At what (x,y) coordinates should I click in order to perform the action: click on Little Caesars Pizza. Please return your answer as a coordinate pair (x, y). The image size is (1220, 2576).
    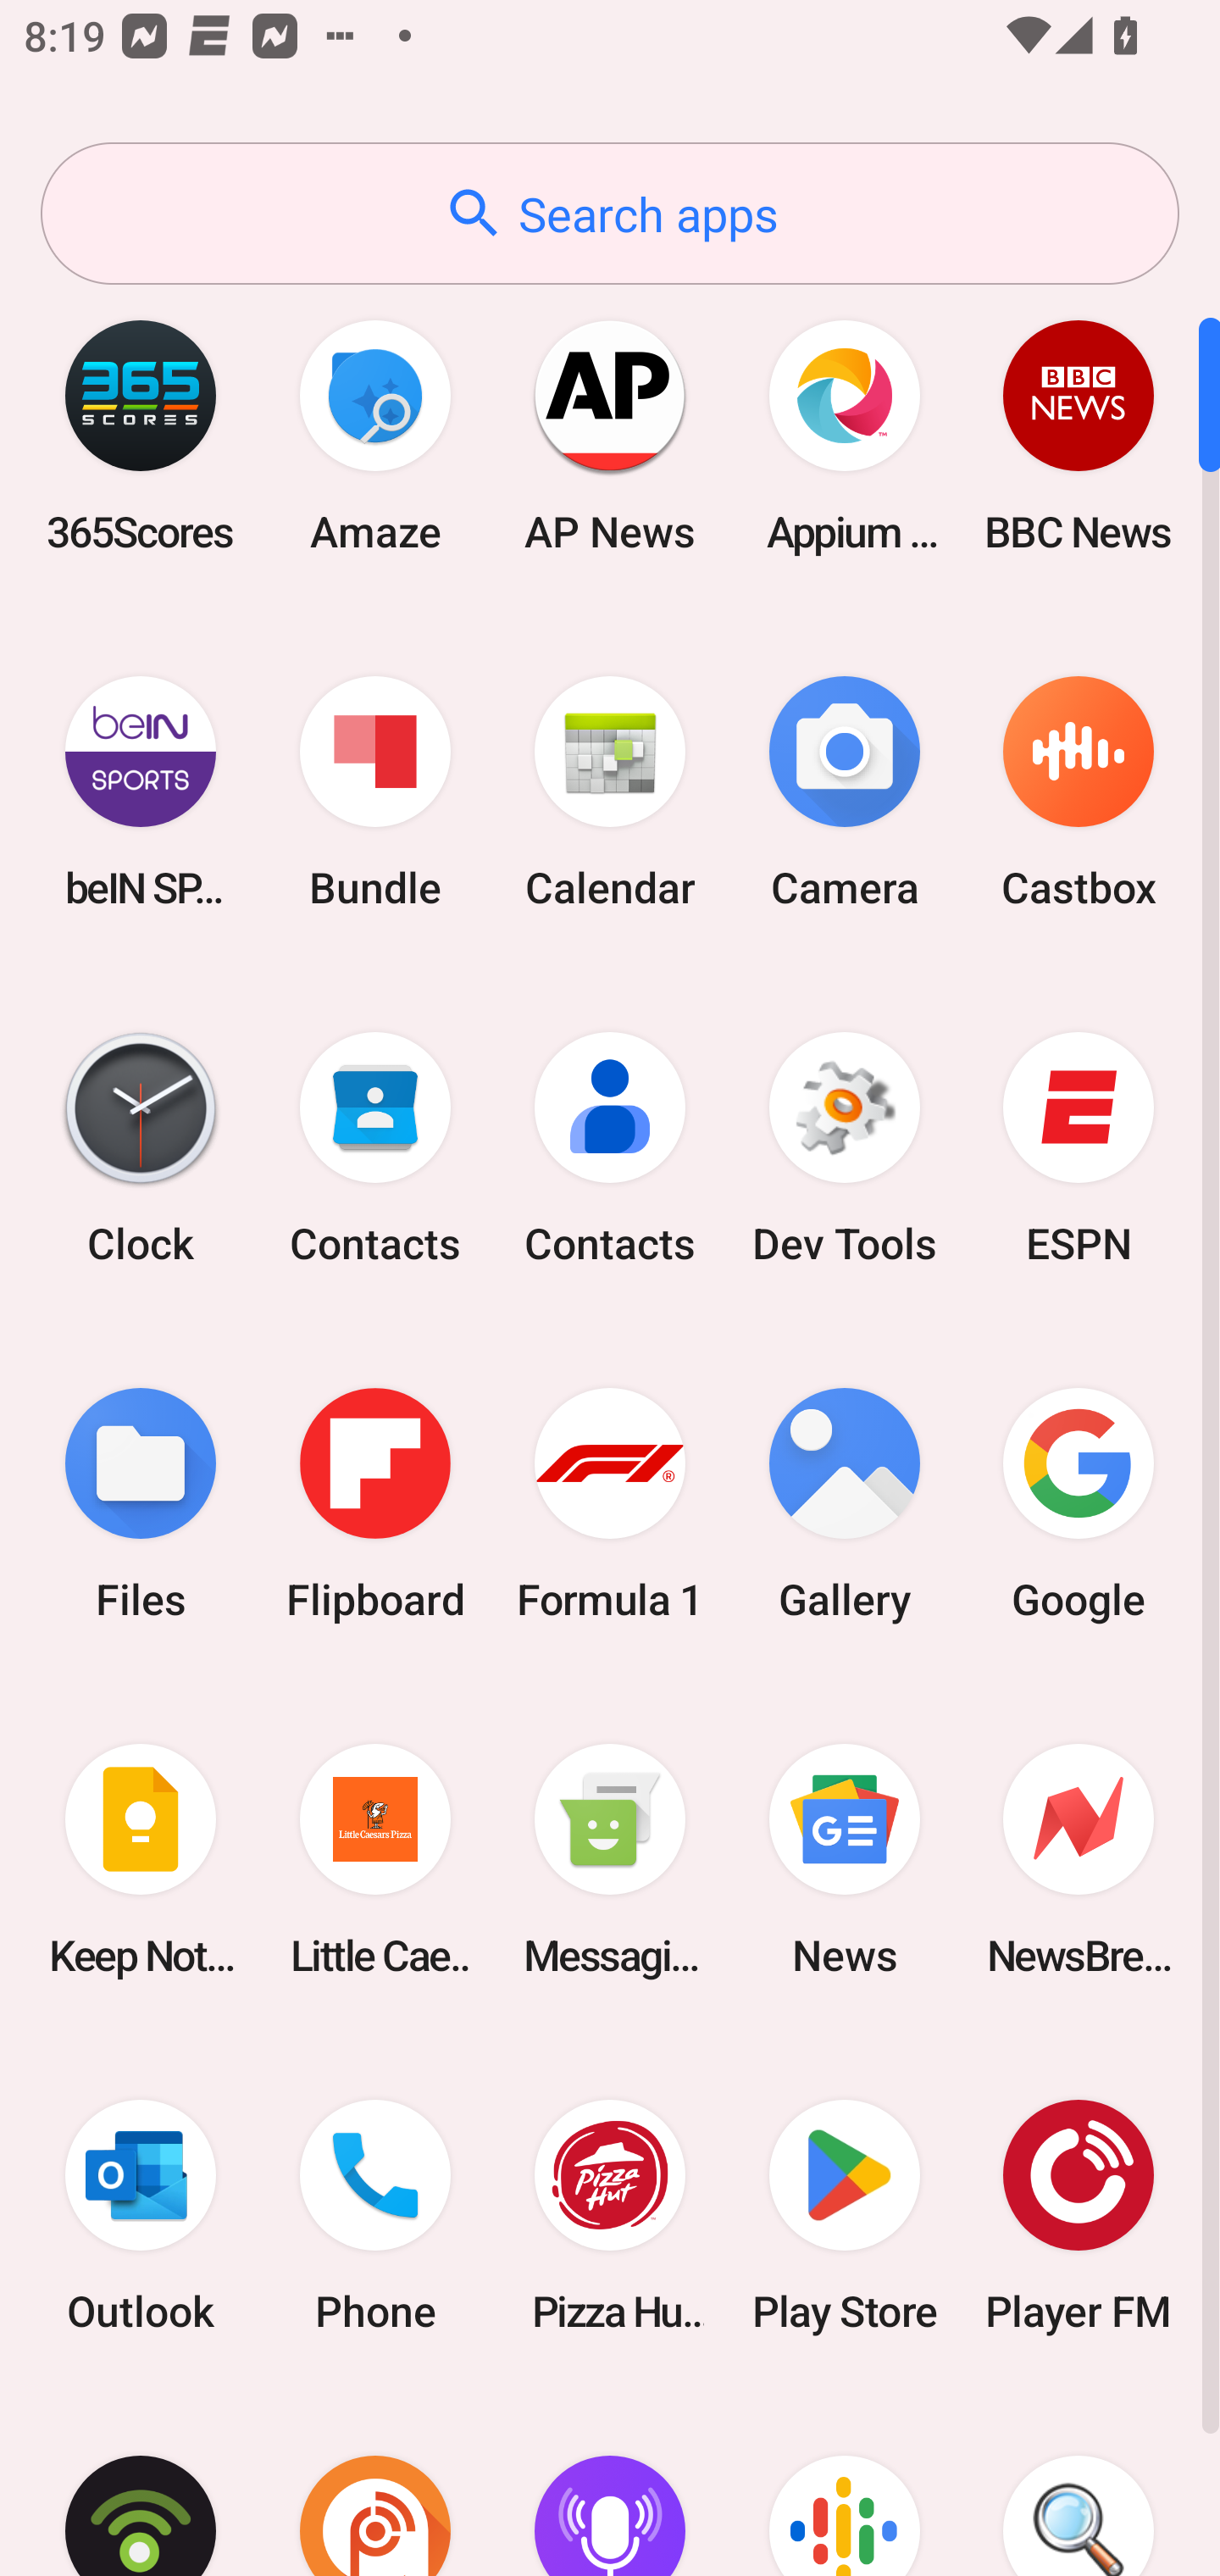
    Looking at the image, I should click on (375, 1859).